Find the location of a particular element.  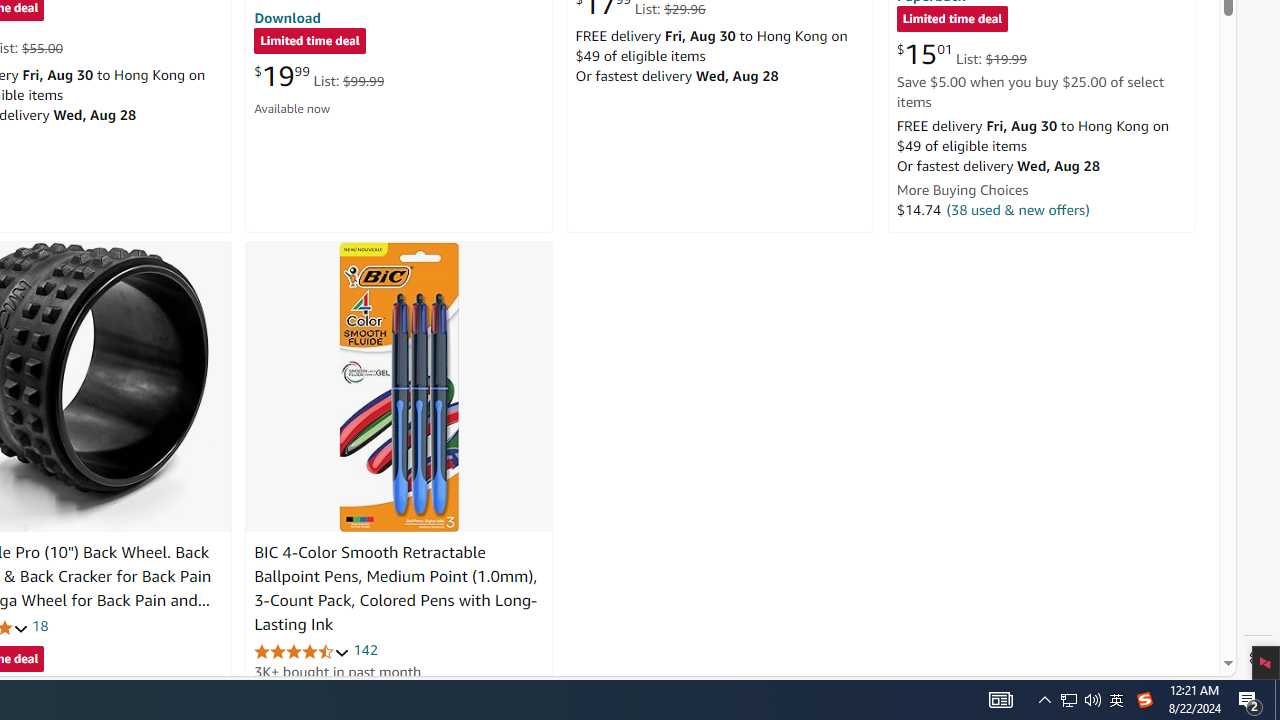

Limited time deal is located at coordinates (952, 20).